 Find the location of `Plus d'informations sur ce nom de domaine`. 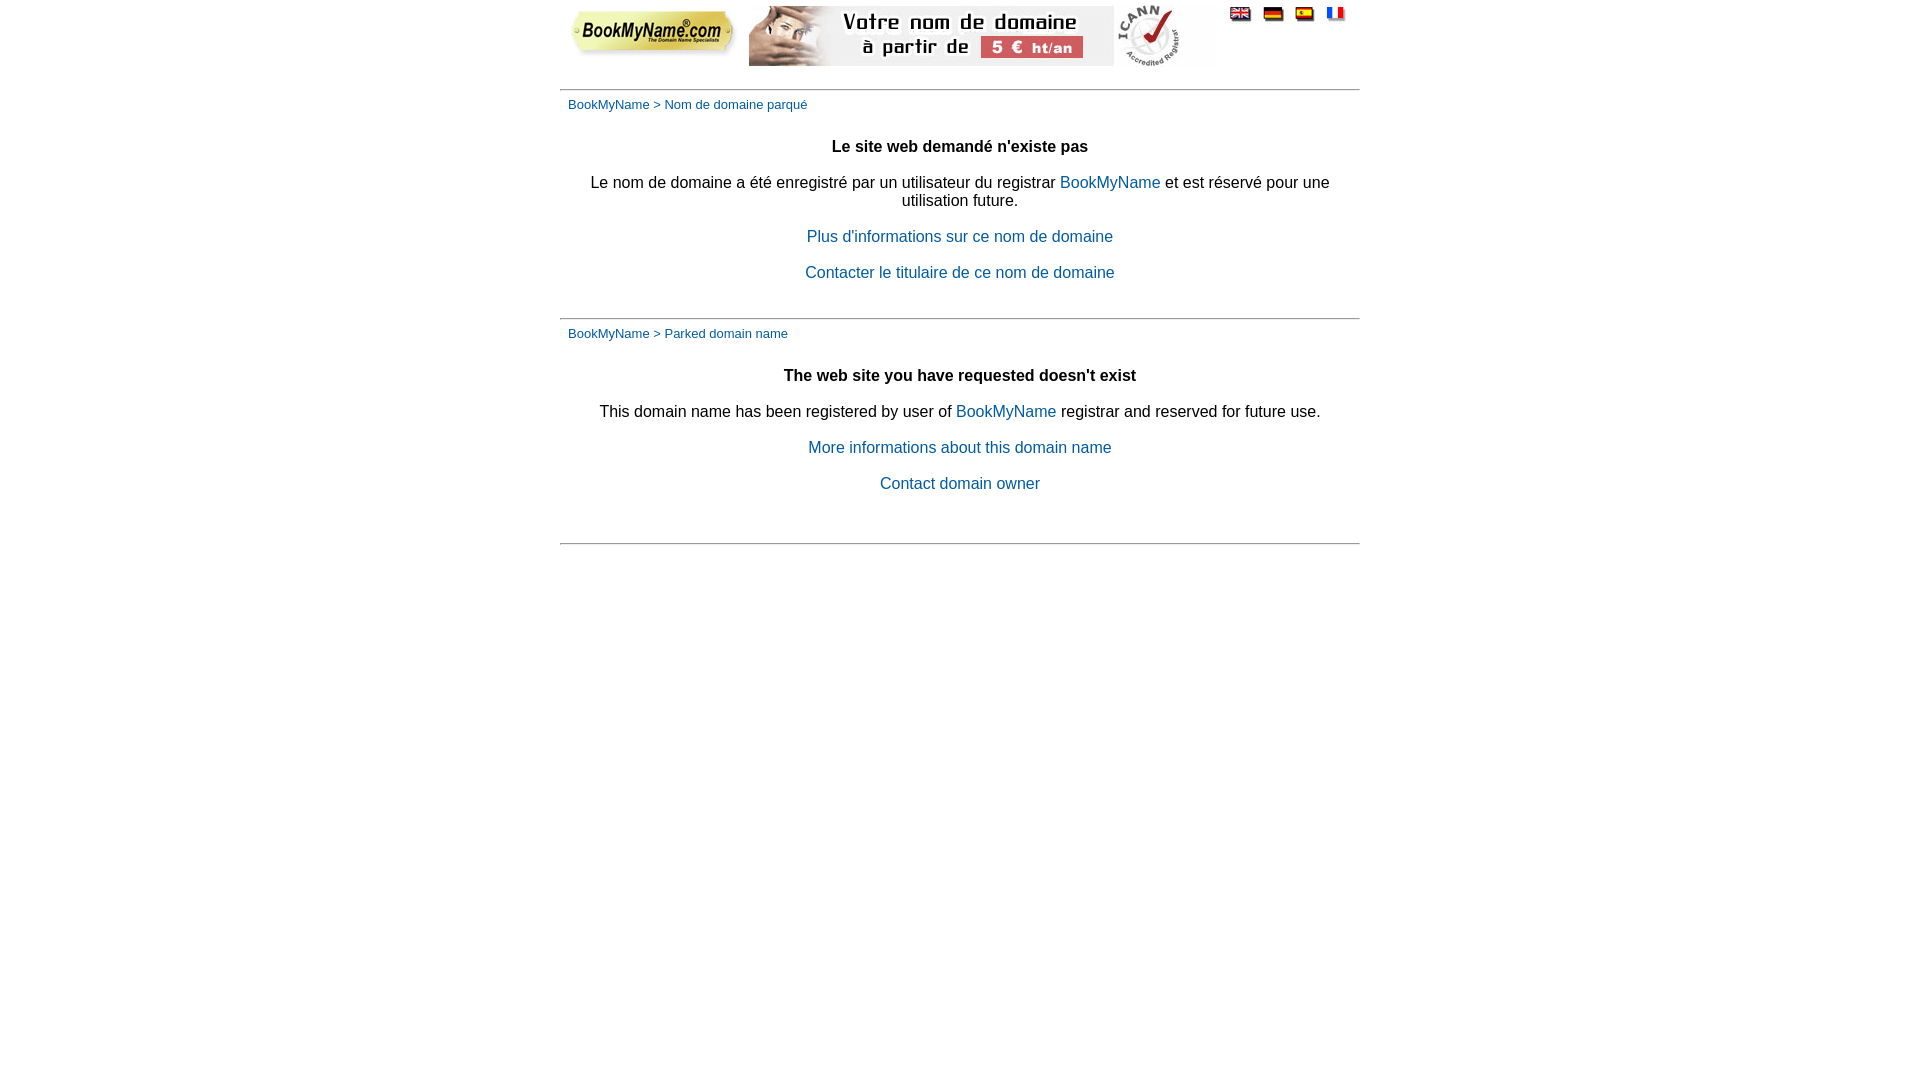

Plus d'informations sur ce nom de domaine is located at coordinates (960, 236).